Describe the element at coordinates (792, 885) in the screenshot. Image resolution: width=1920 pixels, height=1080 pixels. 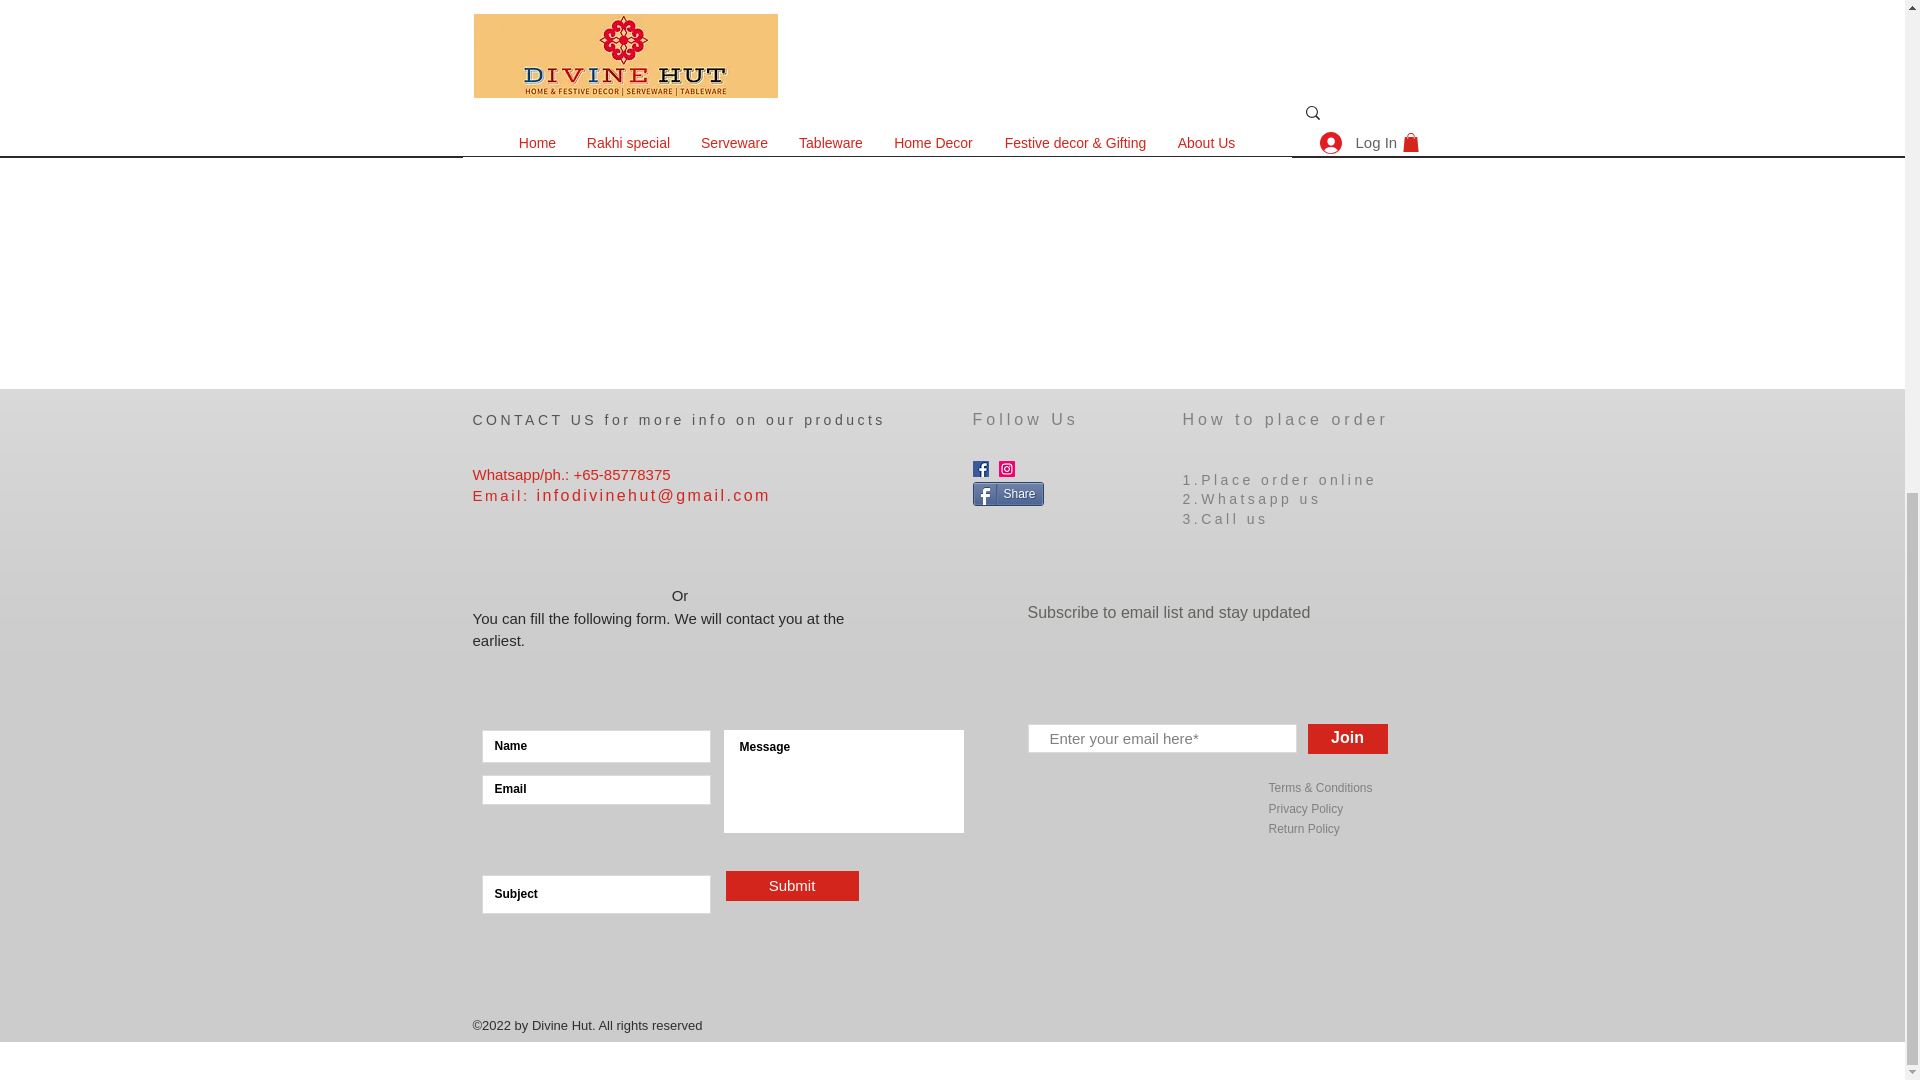
I see `Submit` at that location.